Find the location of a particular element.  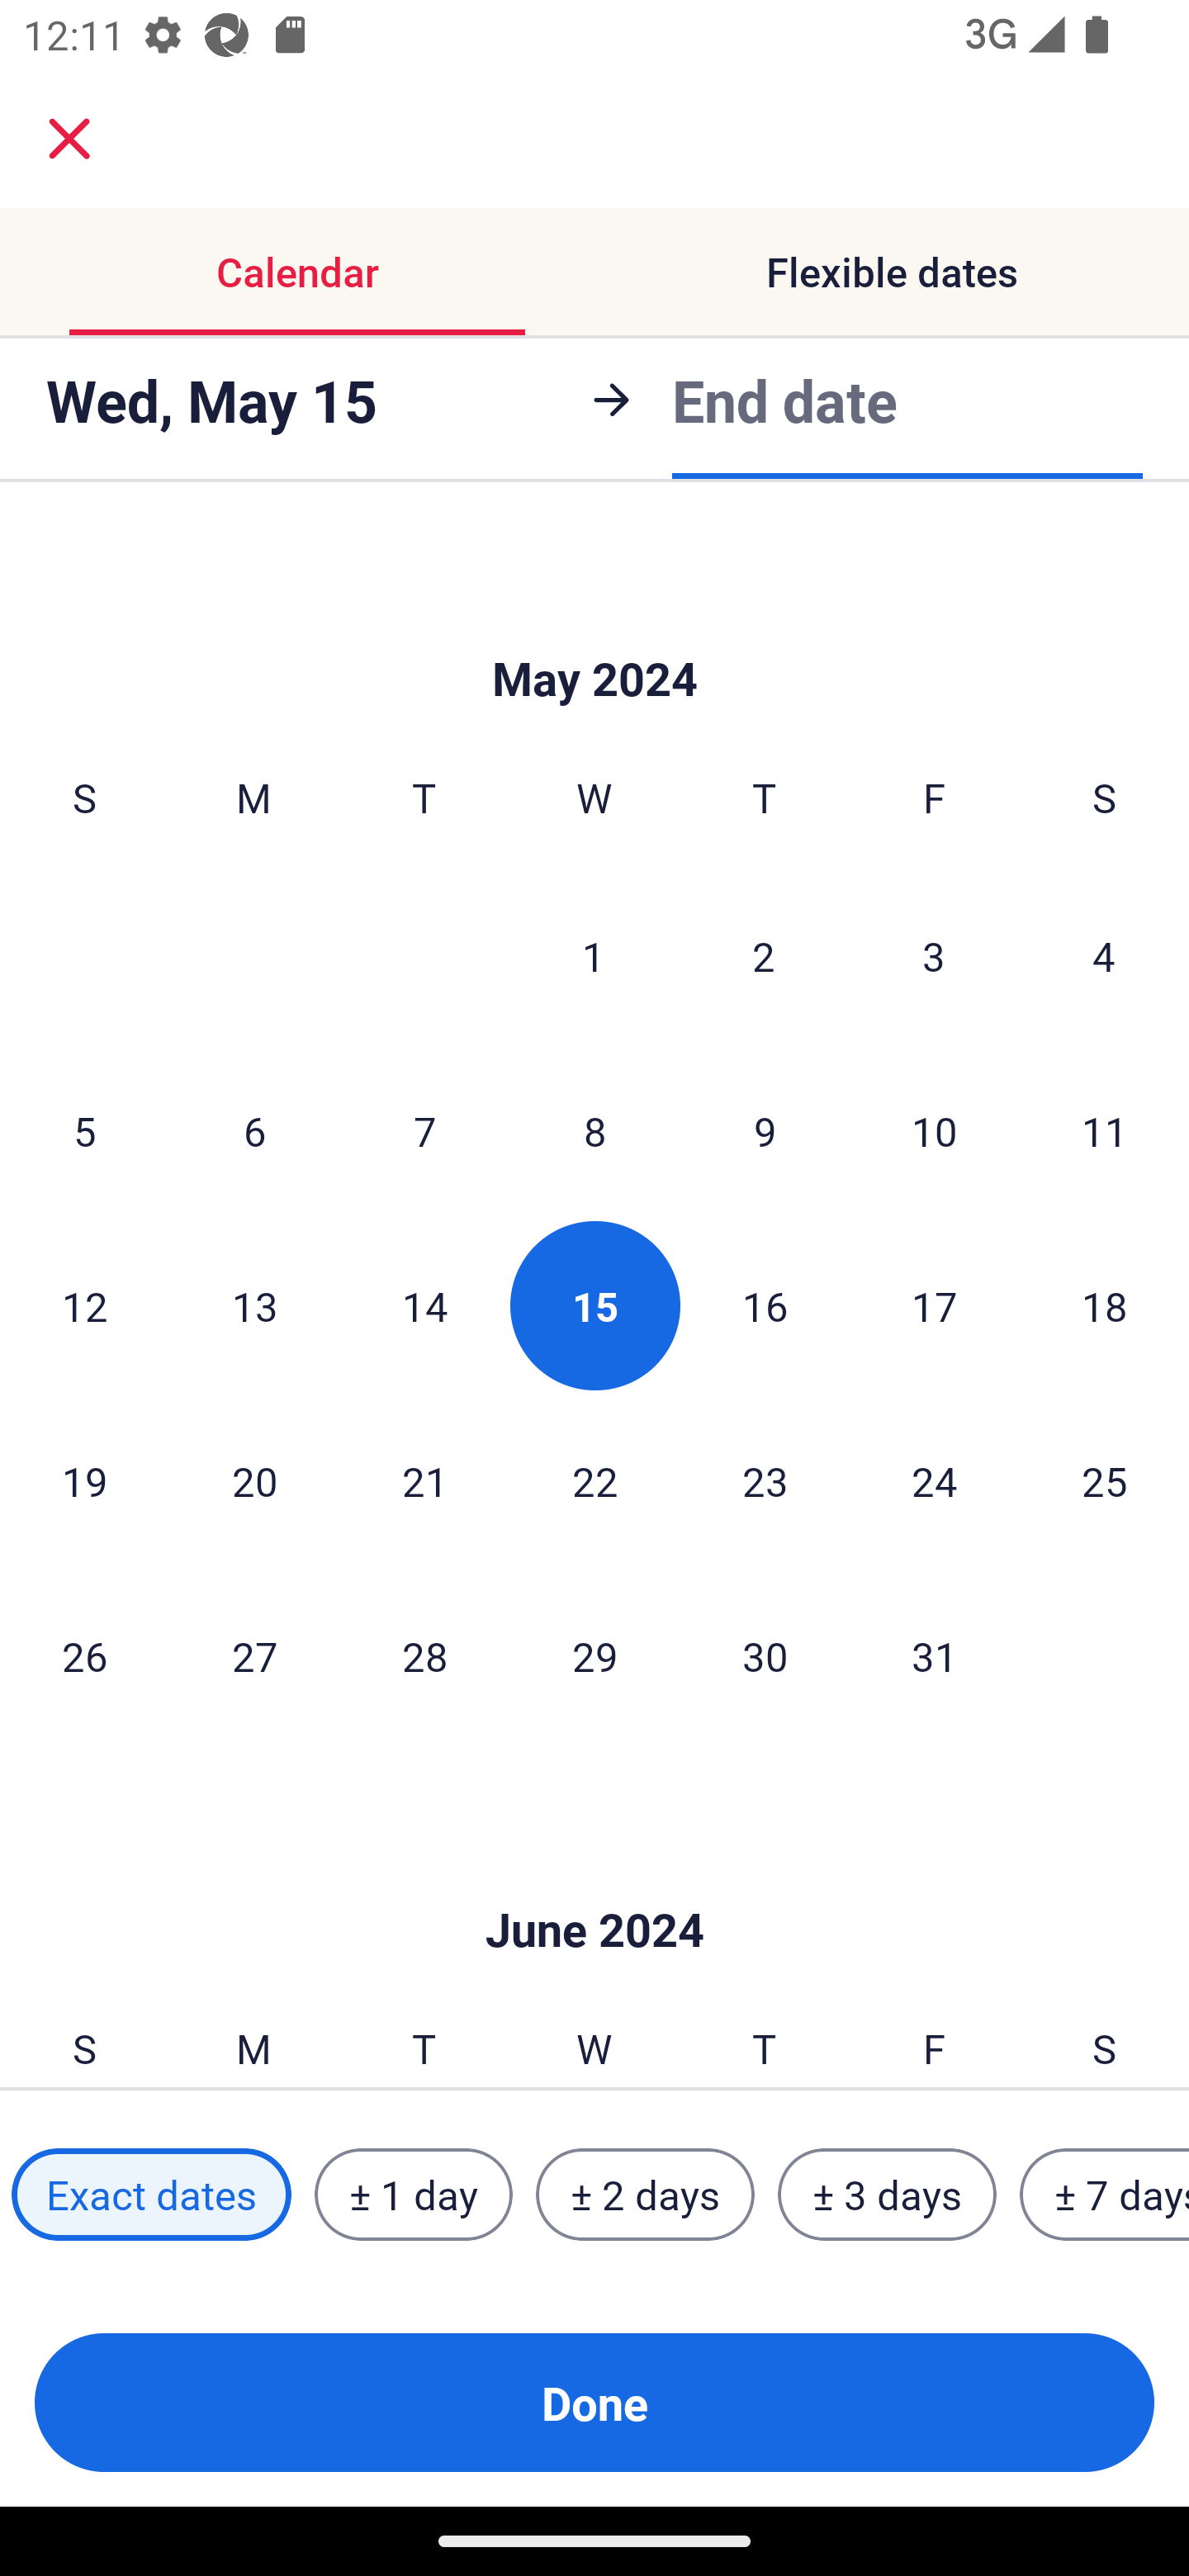

28 Tuesday, May 28, 2024 is located at coordinates (424, 1656).